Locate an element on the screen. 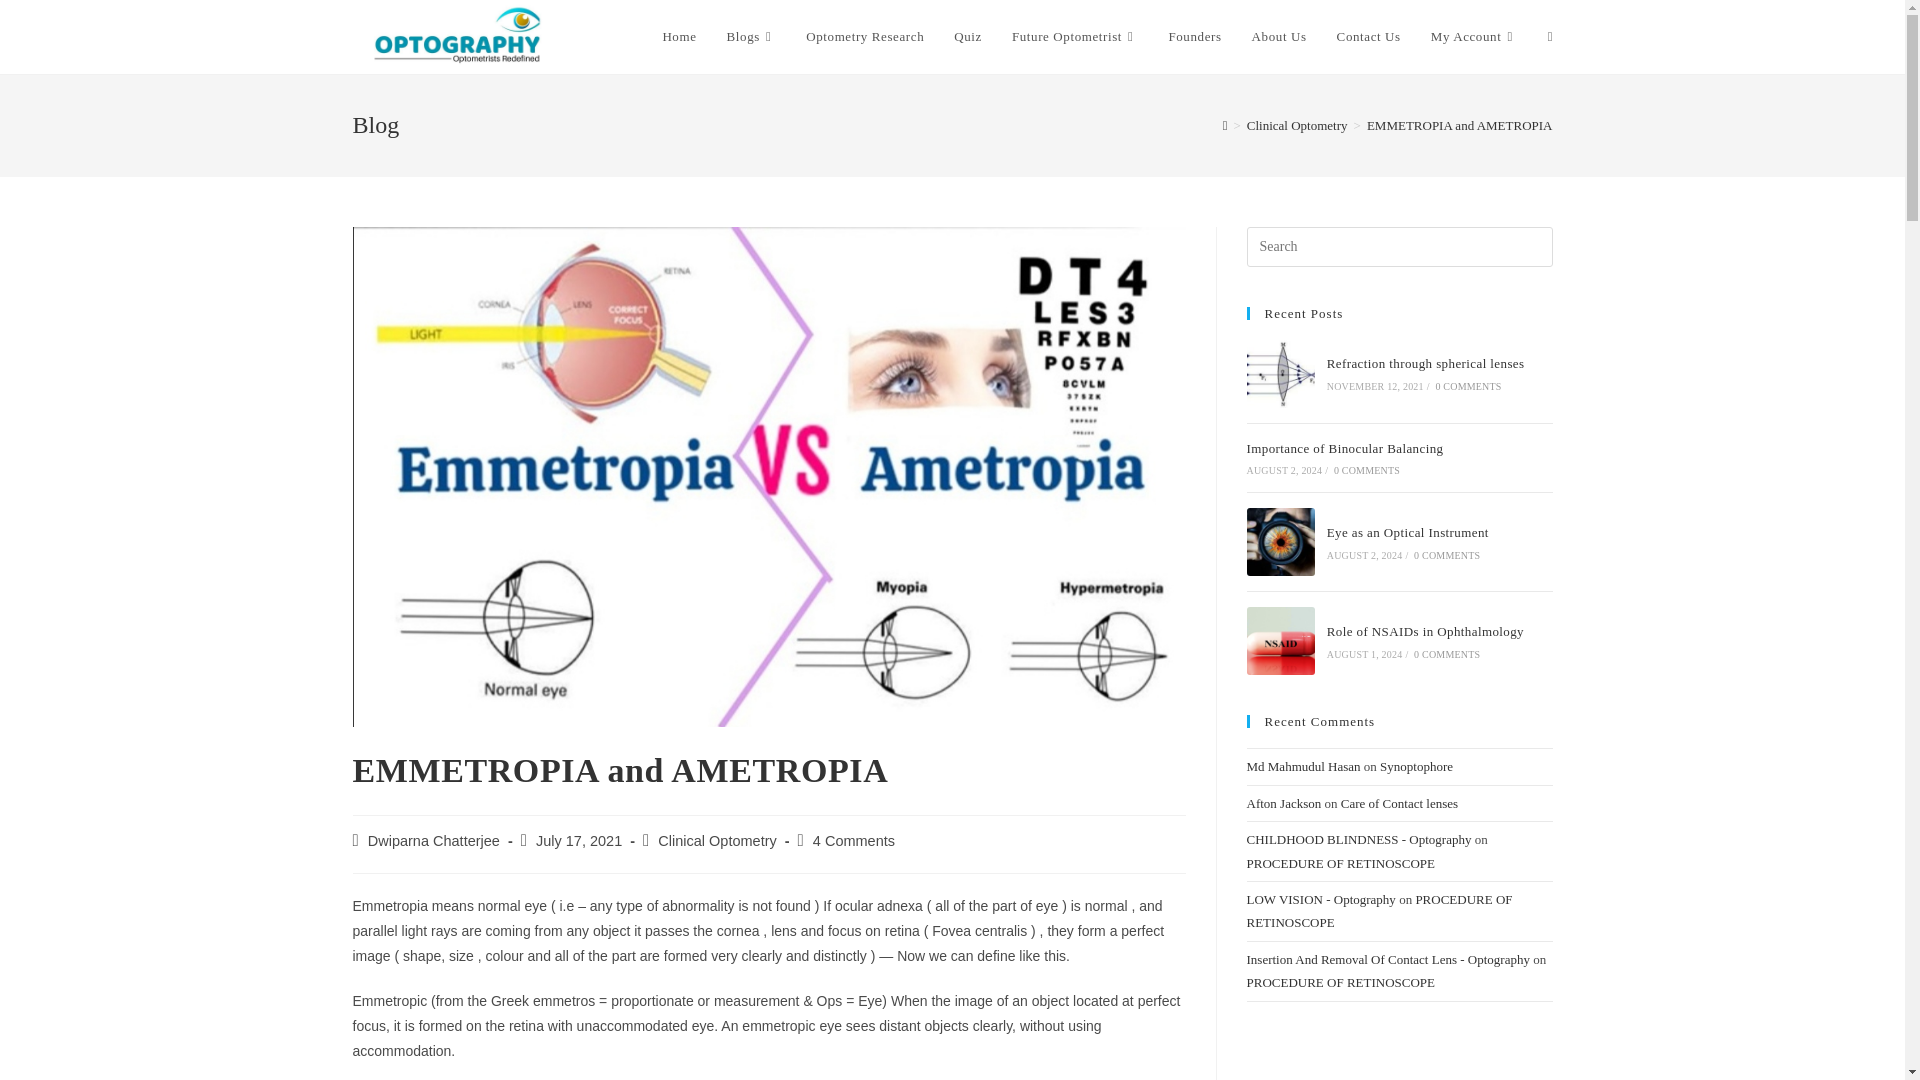 This screenshot has width=1920, height=1080. About Us is located at coordinates (1279, 37).